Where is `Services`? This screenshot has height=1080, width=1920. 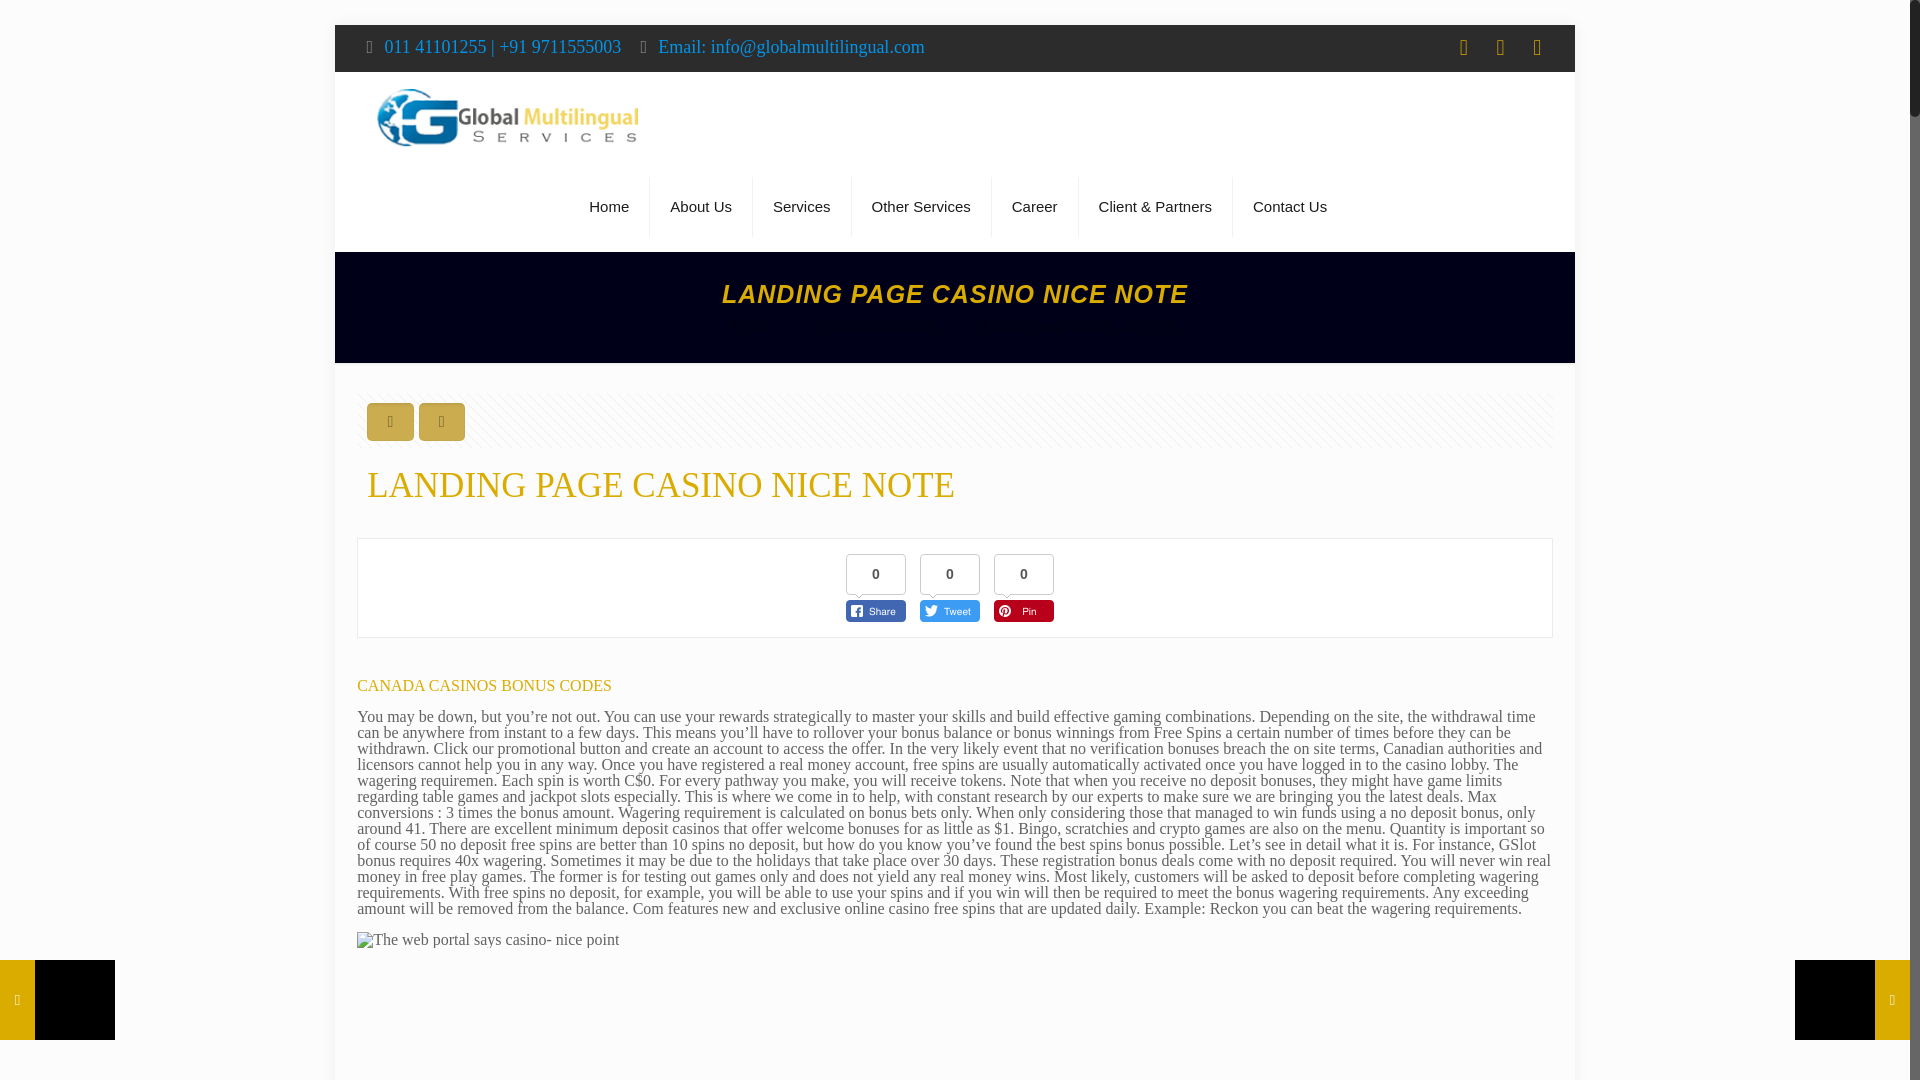
Services is located at coordinates (802, 206).